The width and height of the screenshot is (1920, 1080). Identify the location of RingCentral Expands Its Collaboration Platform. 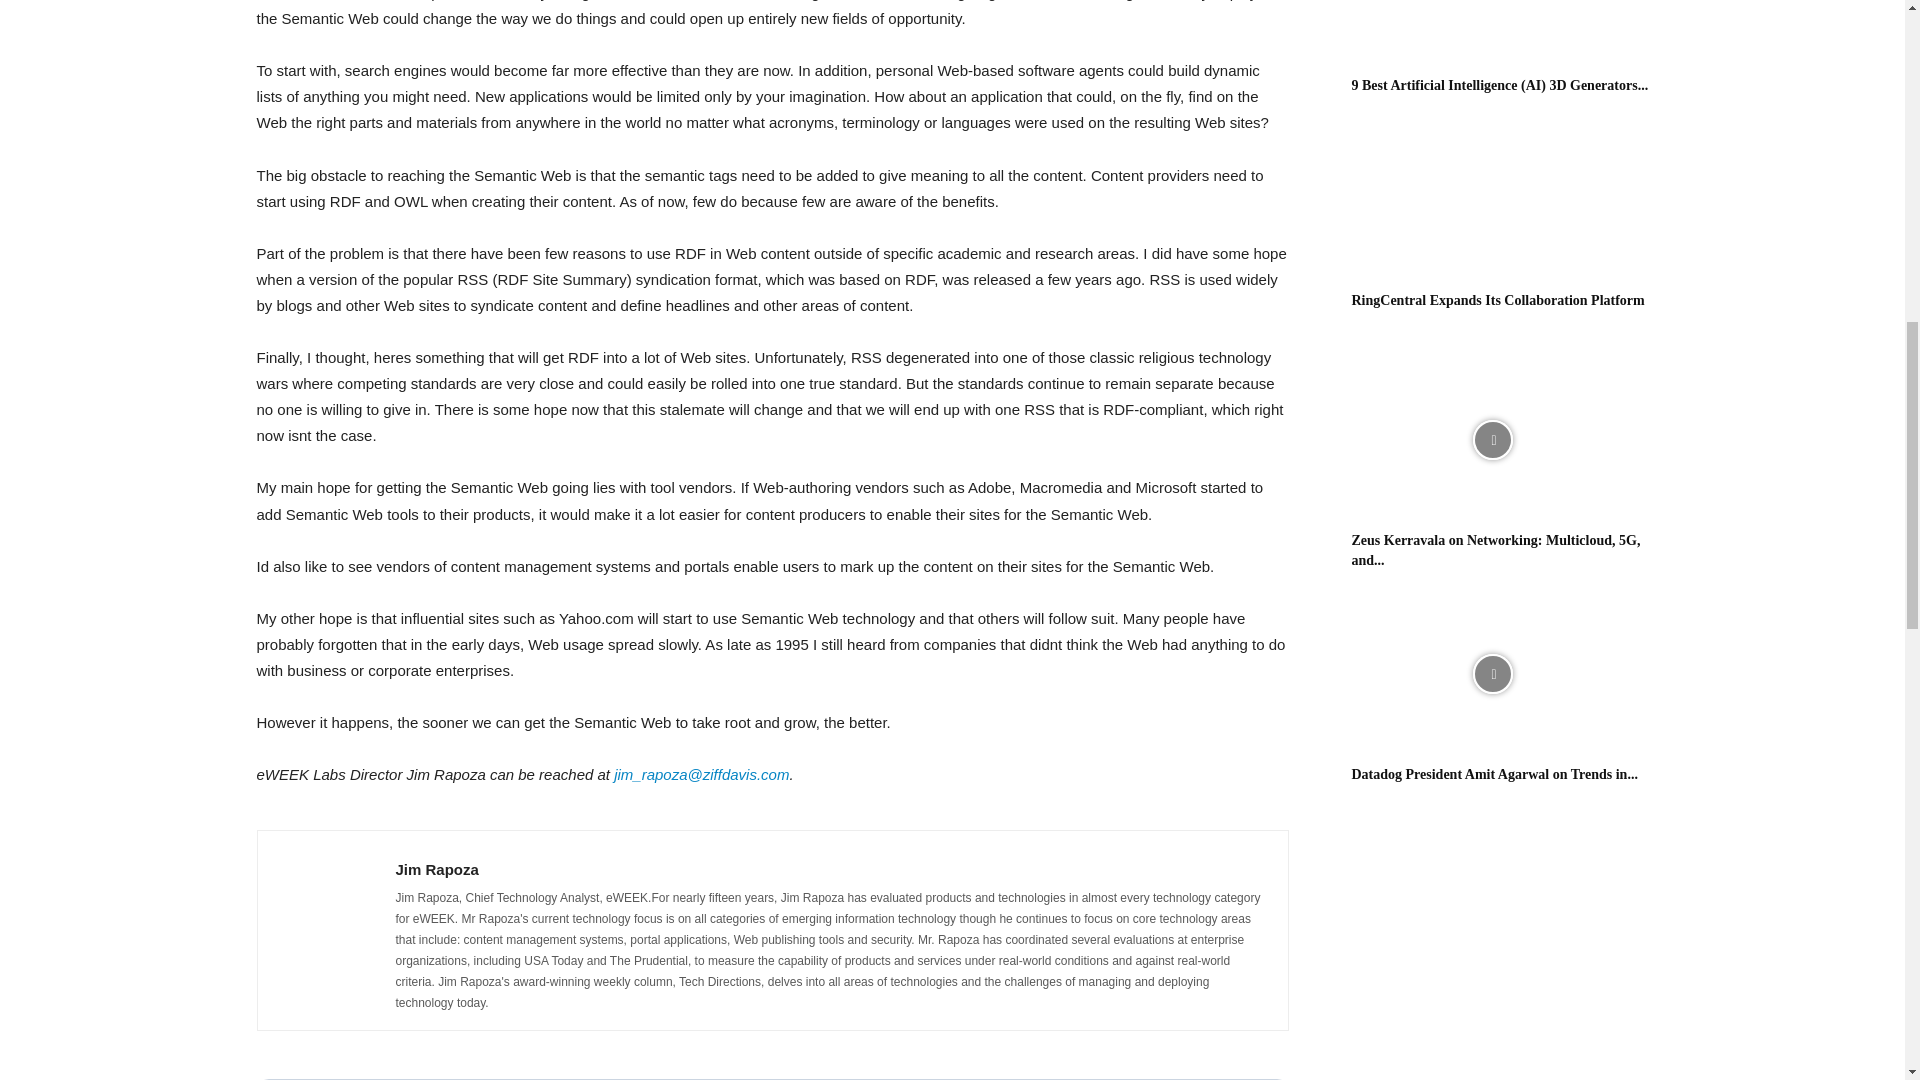
(1492, 200).